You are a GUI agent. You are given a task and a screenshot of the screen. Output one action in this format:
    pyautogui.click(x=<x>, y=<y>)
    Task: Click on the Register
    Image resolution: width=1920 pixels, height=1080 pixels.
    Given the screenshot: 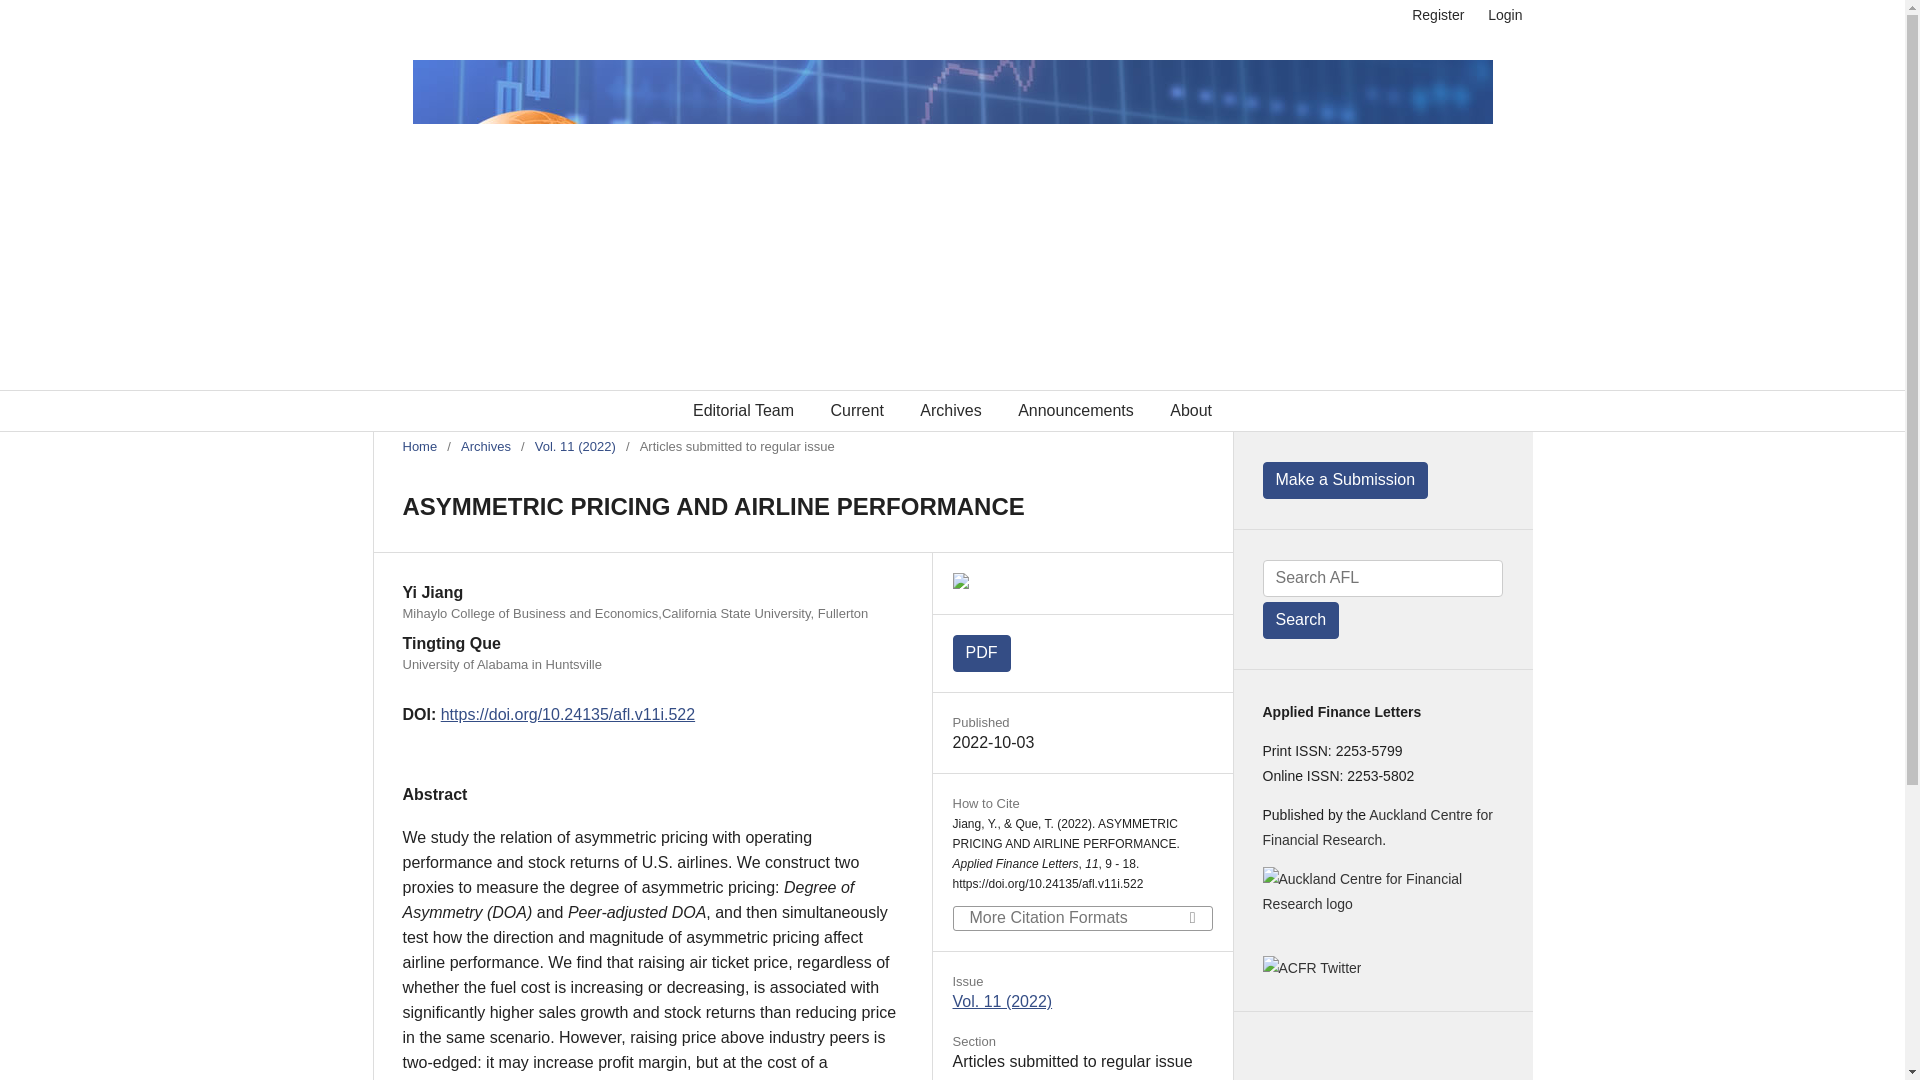 What is the action you would take?
    pyautogui.click(x=1438, y=15)
    